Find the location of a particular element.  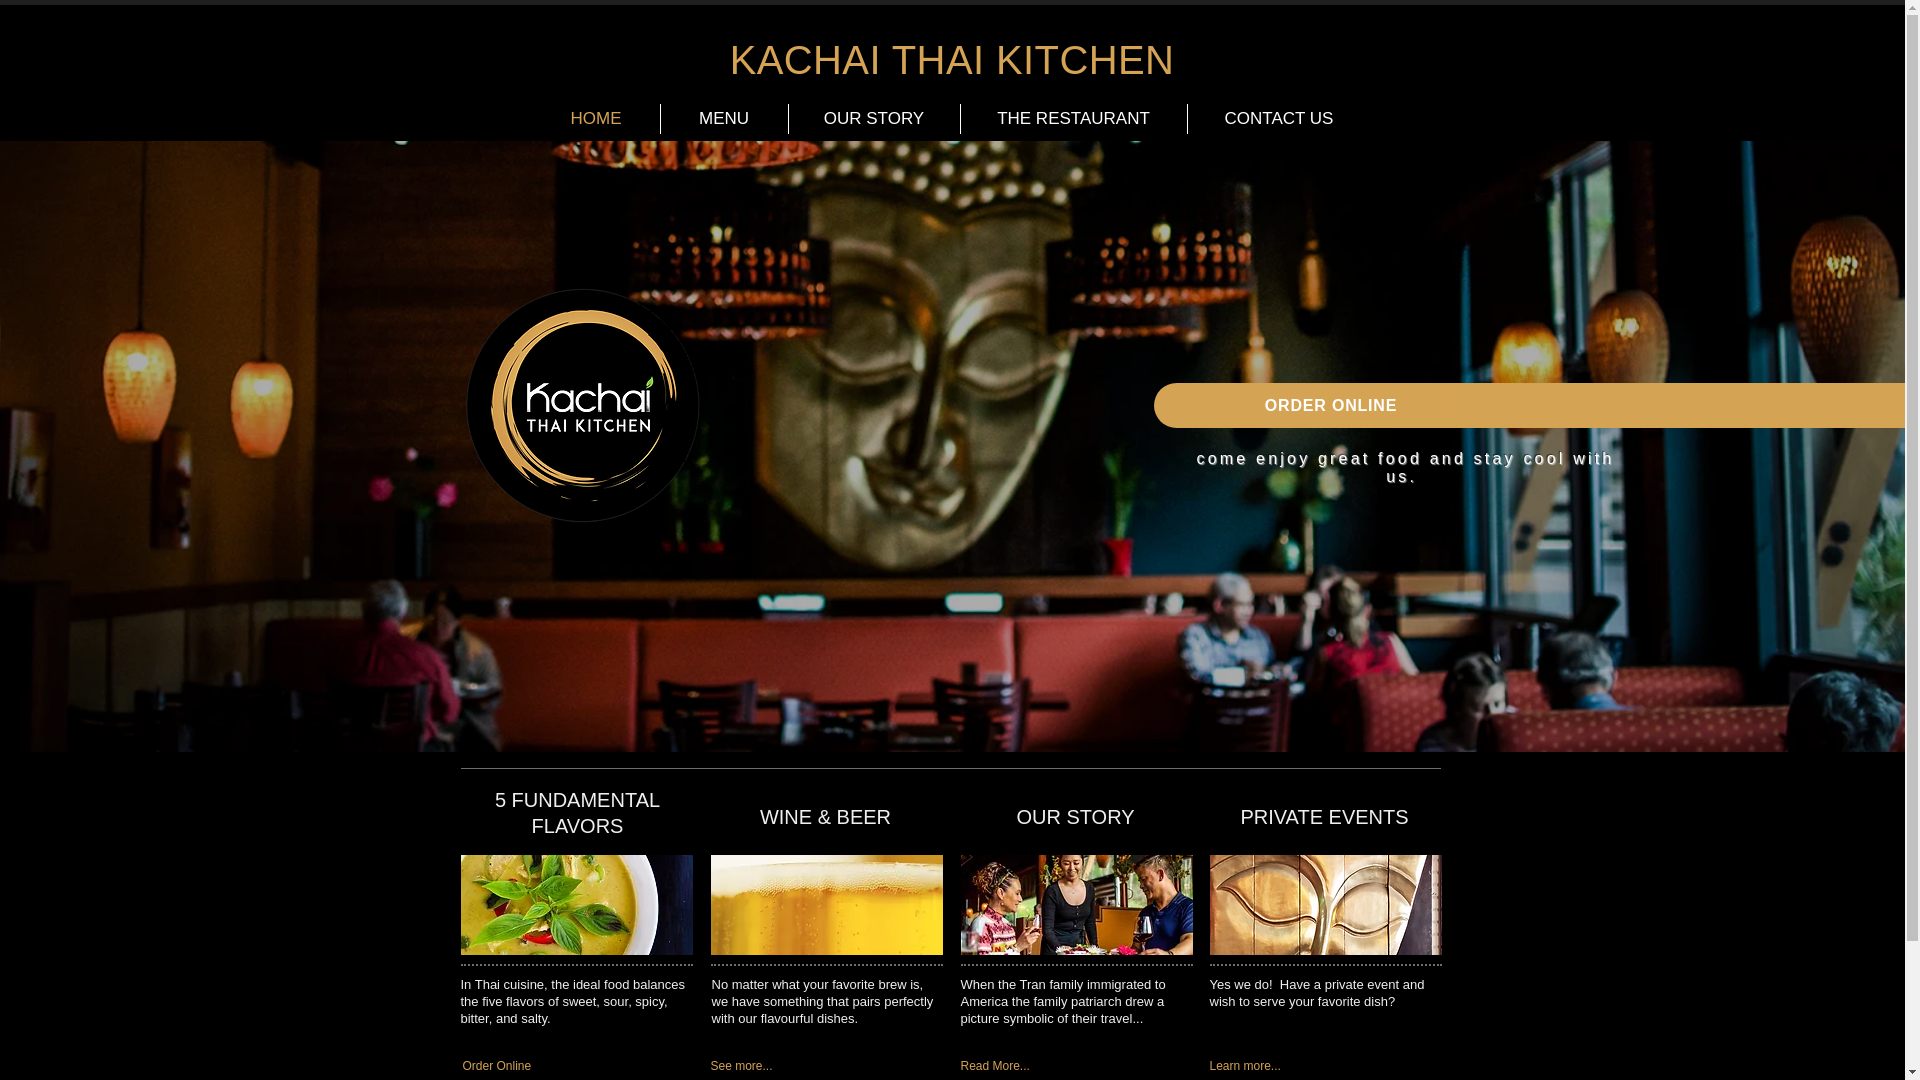

OUR STORY is located at coordinates (872, 118).